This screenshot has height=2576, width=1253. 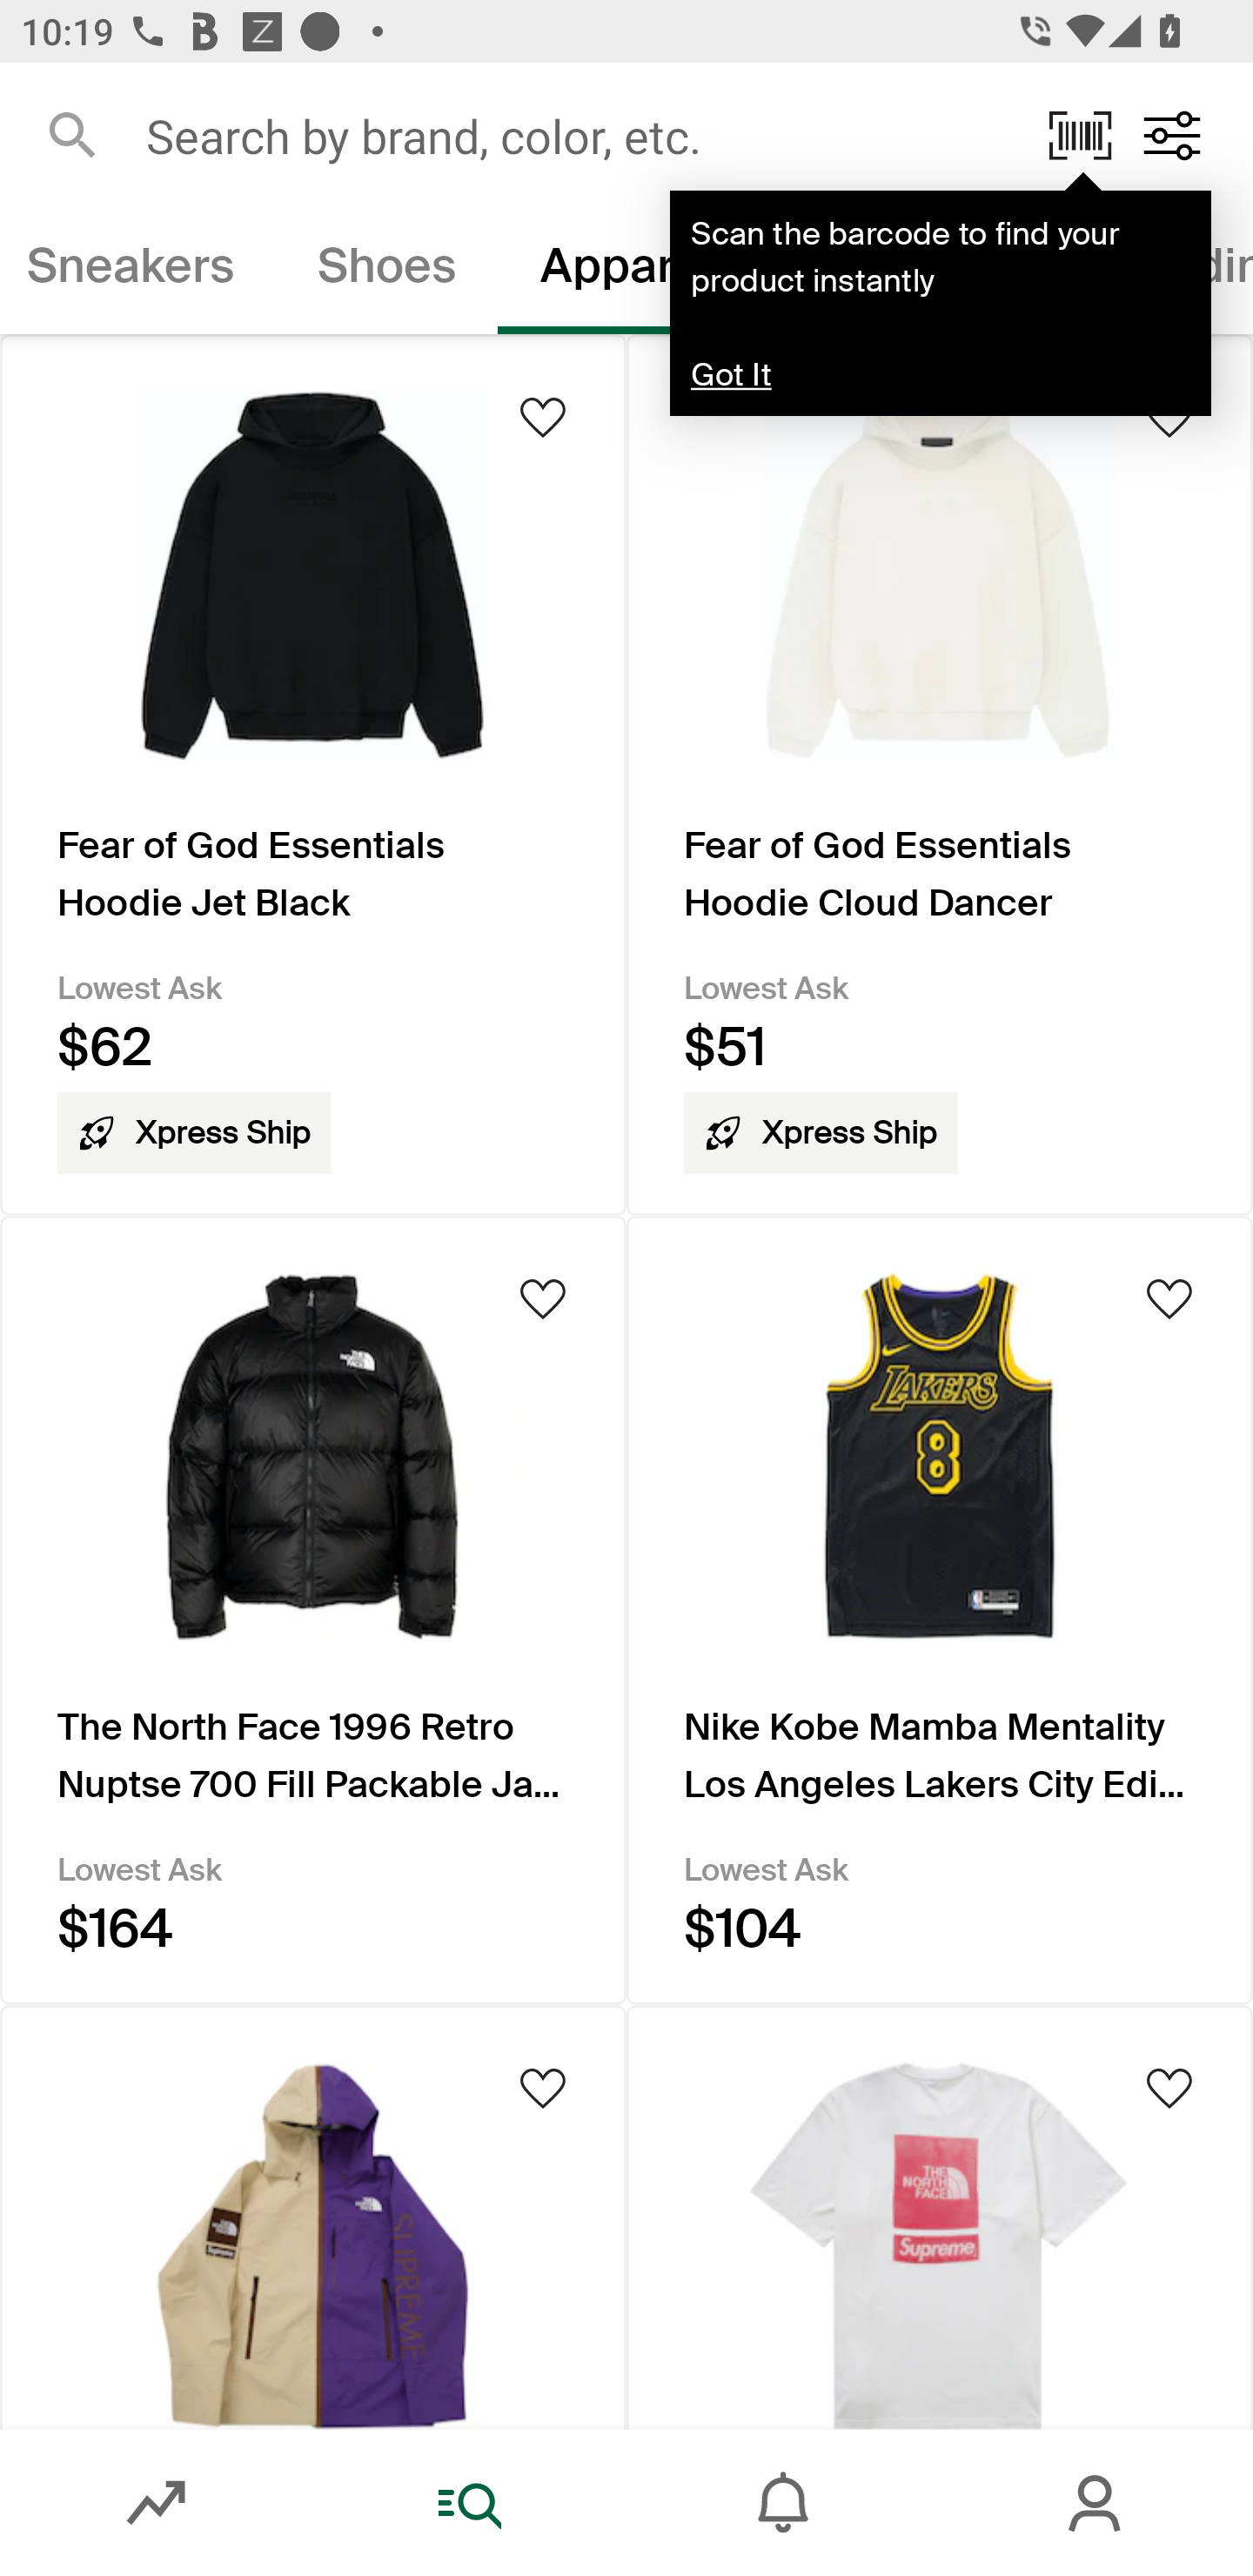 What do you see at coordinates (137, 272) in the screenshot?
I see `Sneakers` at bounding box center [137, 272].